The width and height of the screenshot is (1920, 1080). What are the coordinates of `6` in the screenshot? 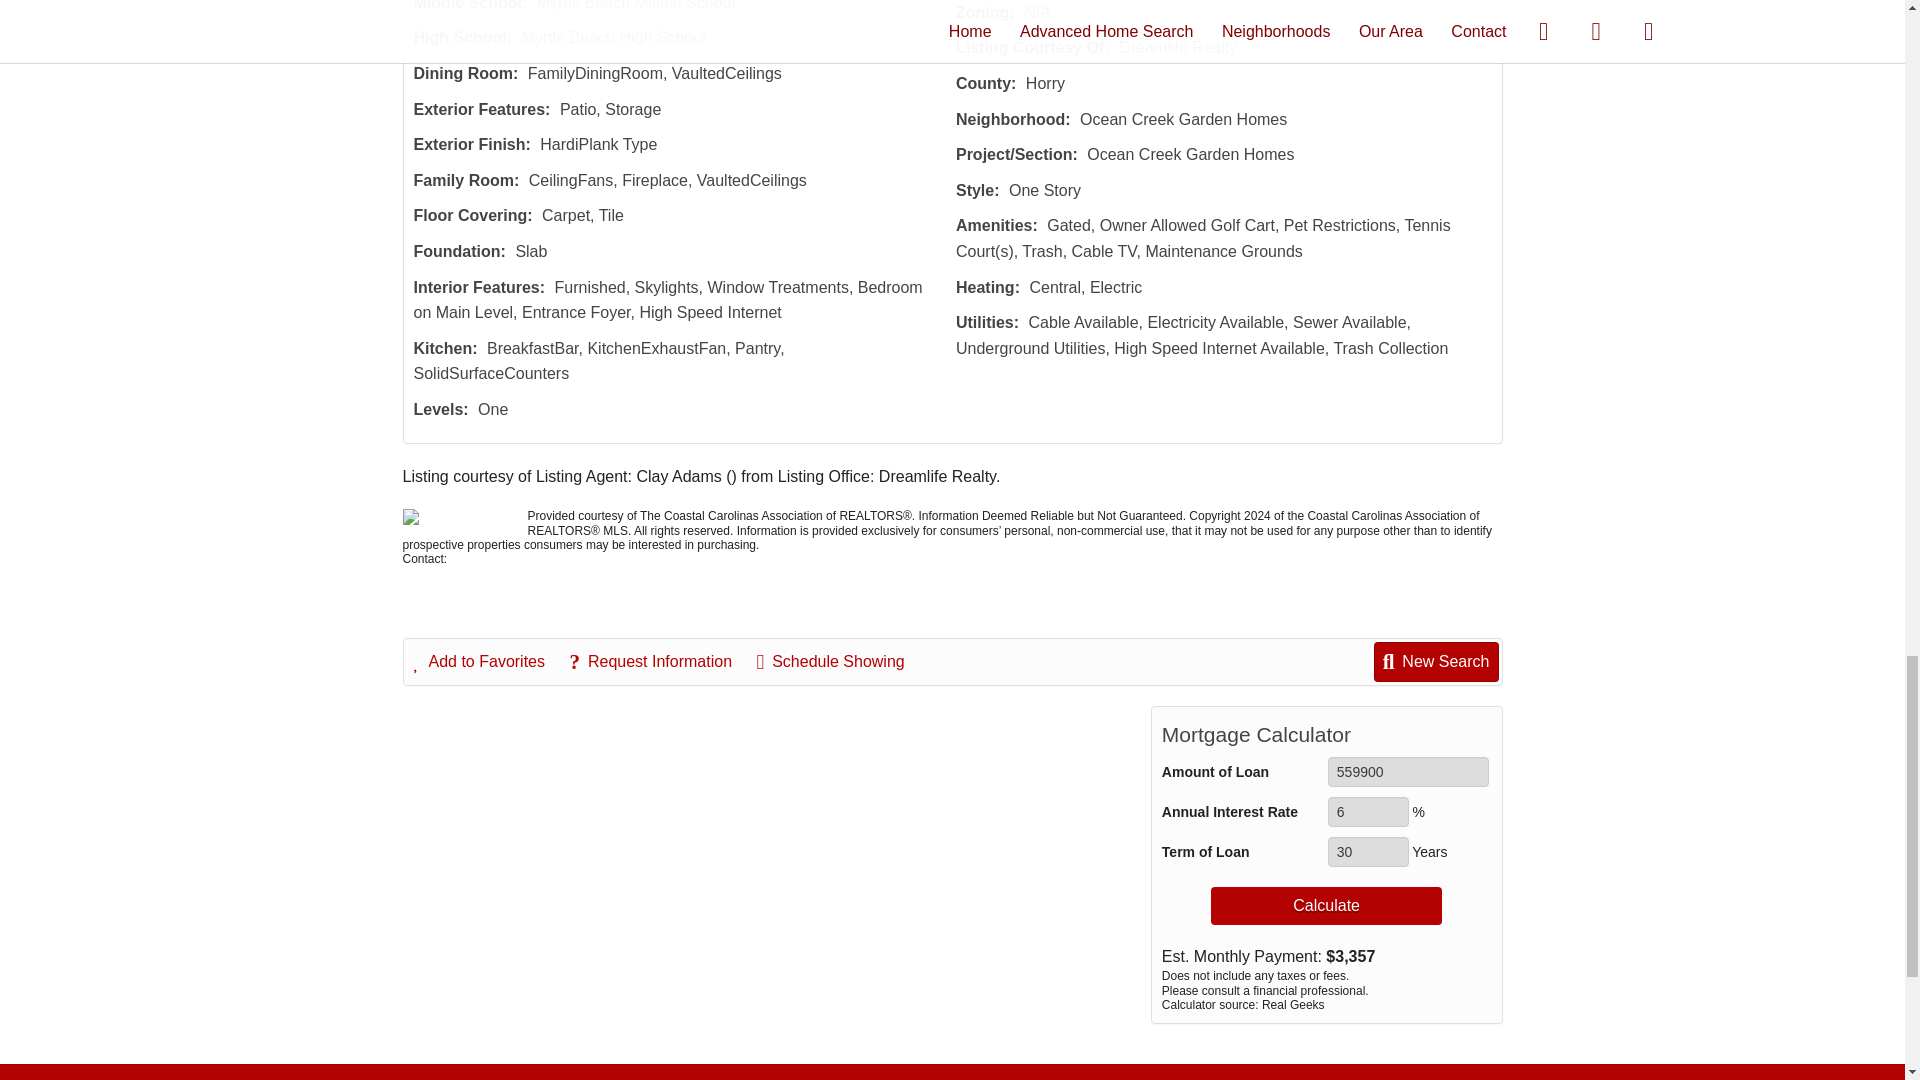 It's located at (1368, 812).